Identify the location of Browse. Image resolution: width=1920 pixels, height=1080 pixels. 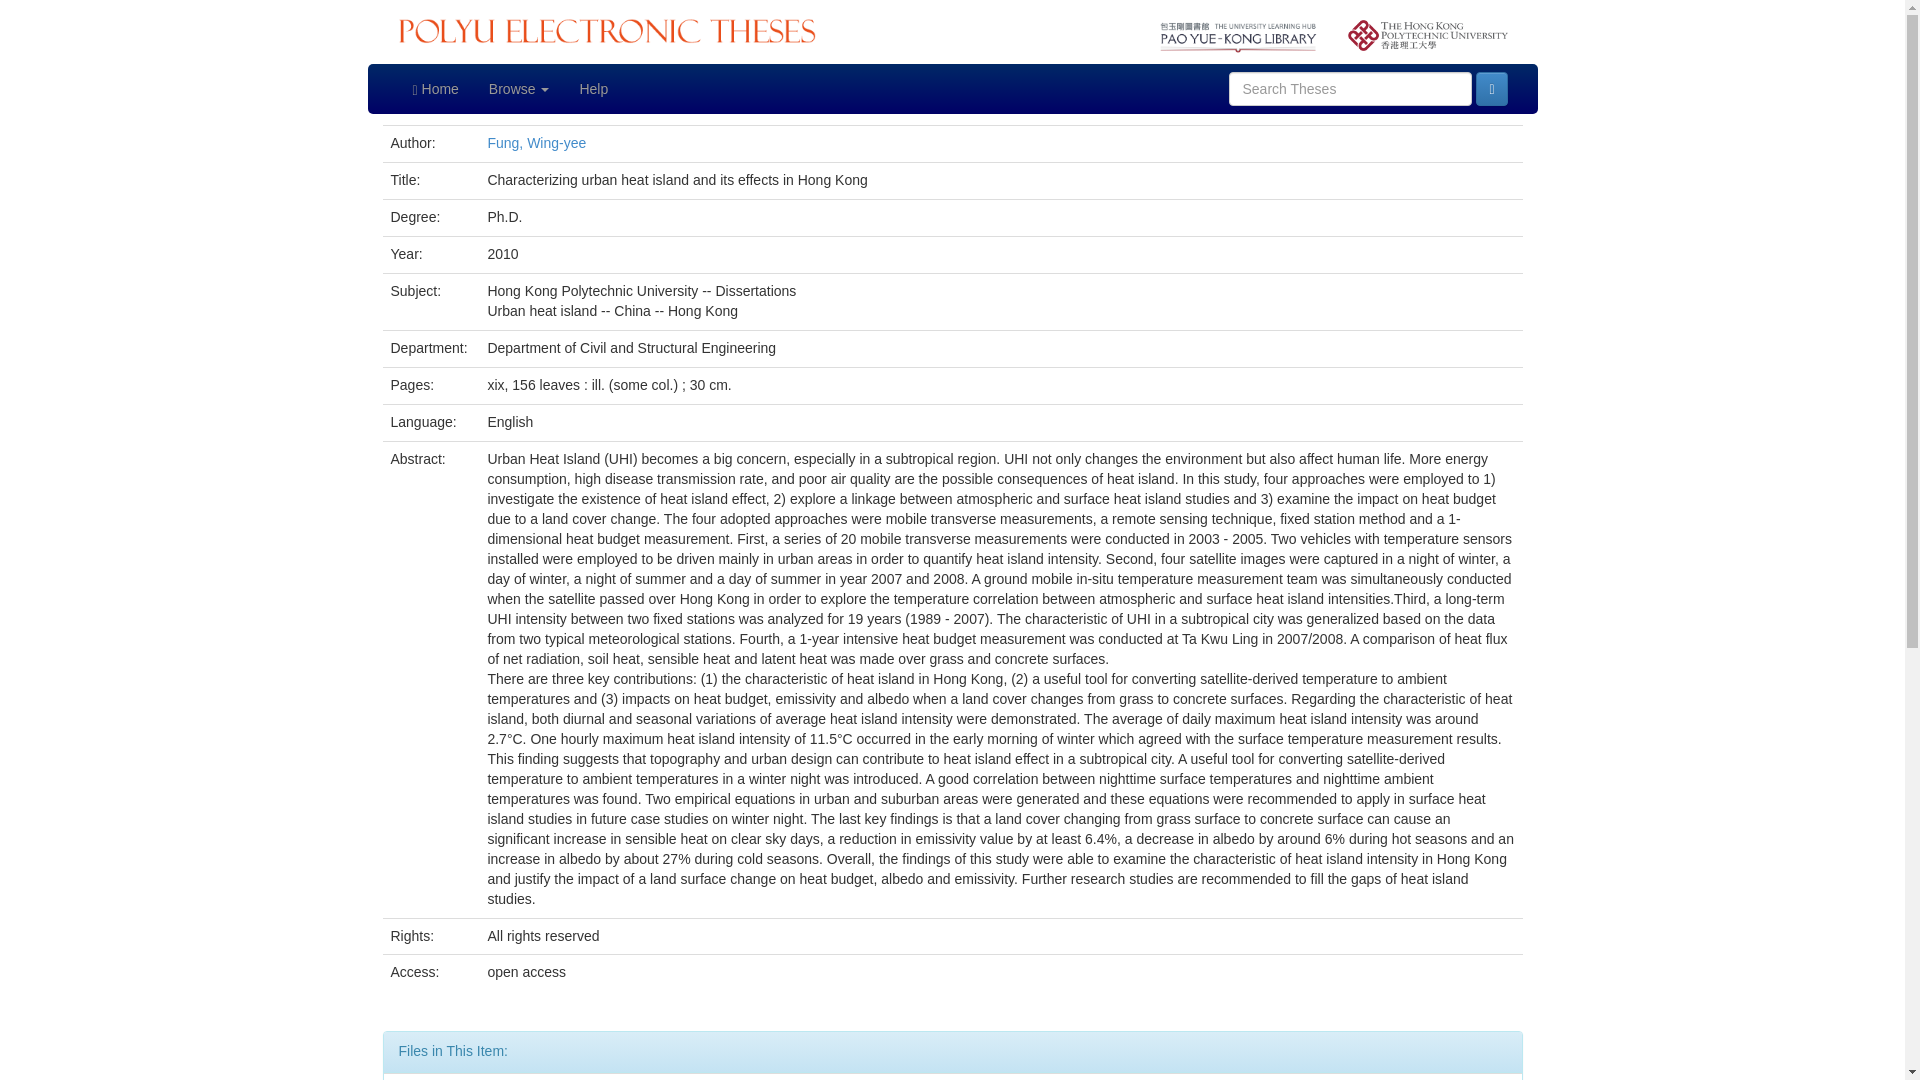
(519, 88).